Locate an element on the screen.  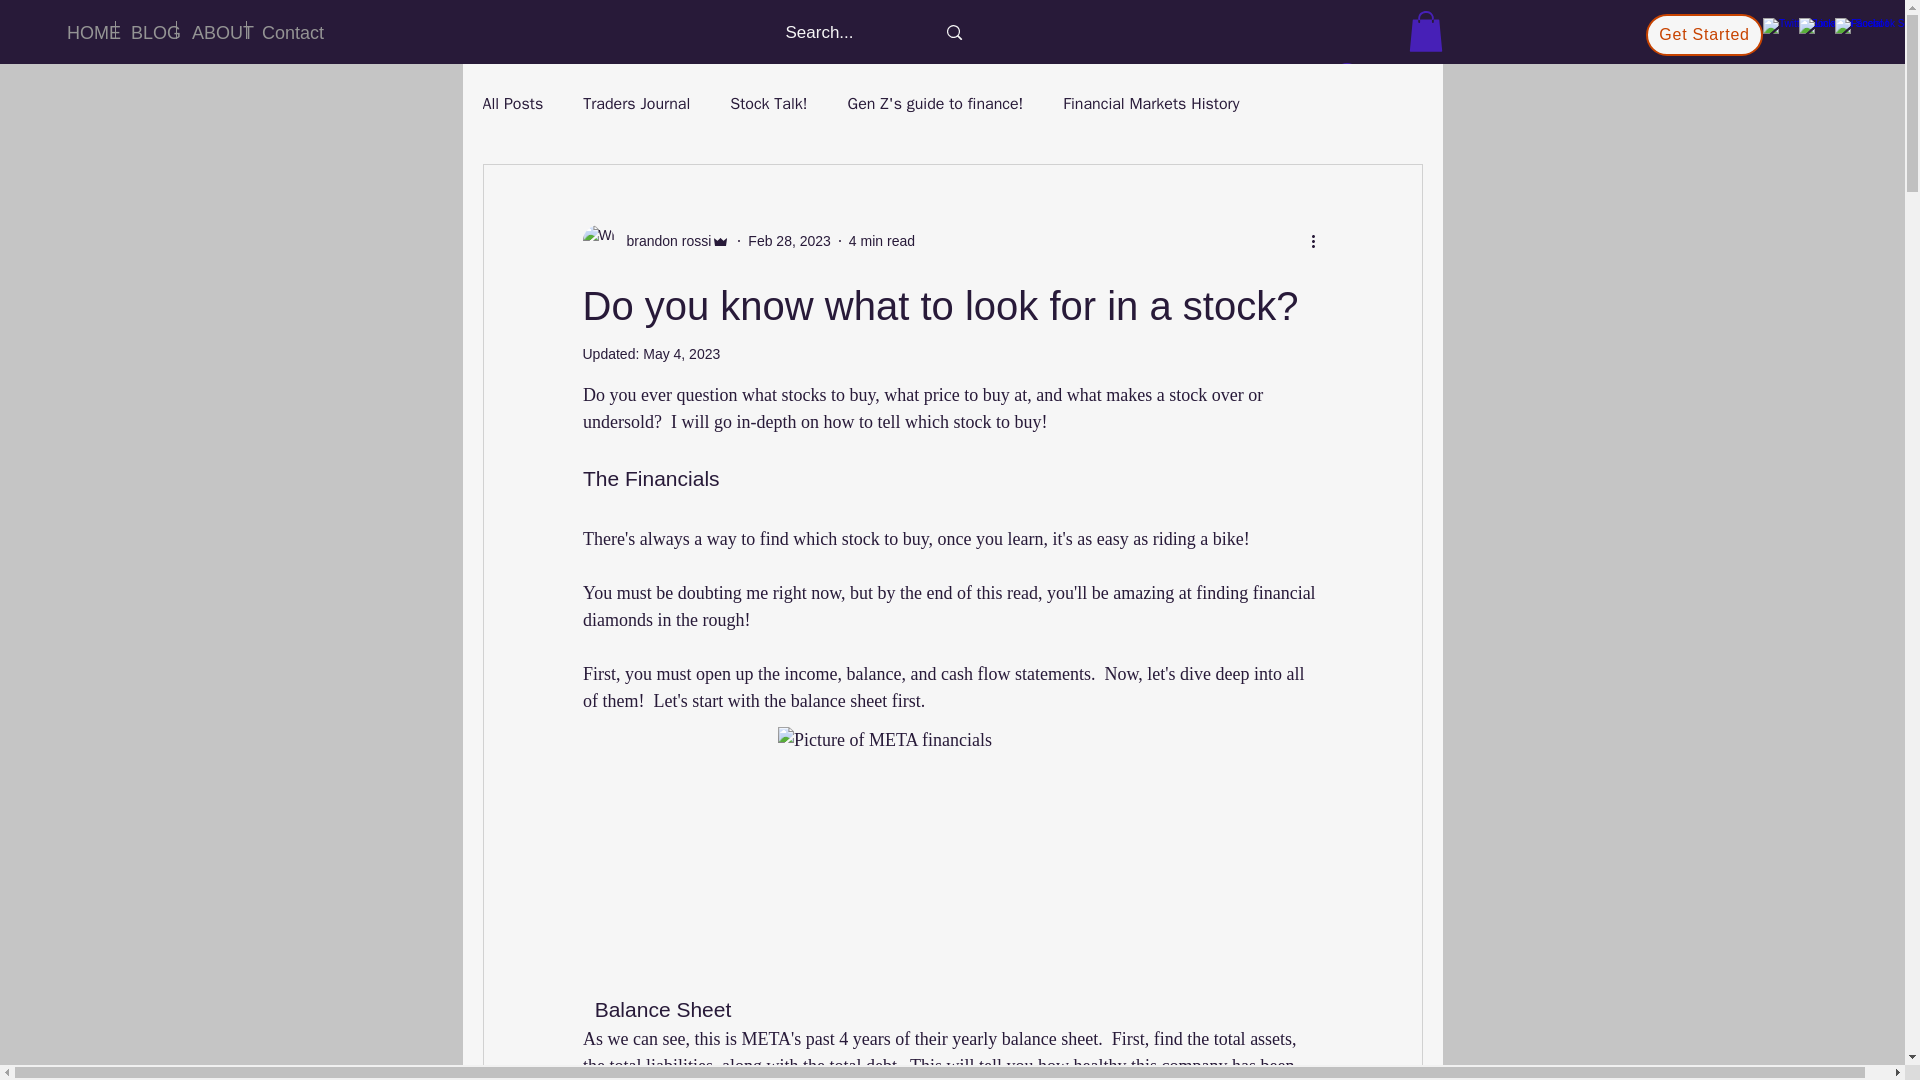
All Posts is located at coordinates (512, 104).